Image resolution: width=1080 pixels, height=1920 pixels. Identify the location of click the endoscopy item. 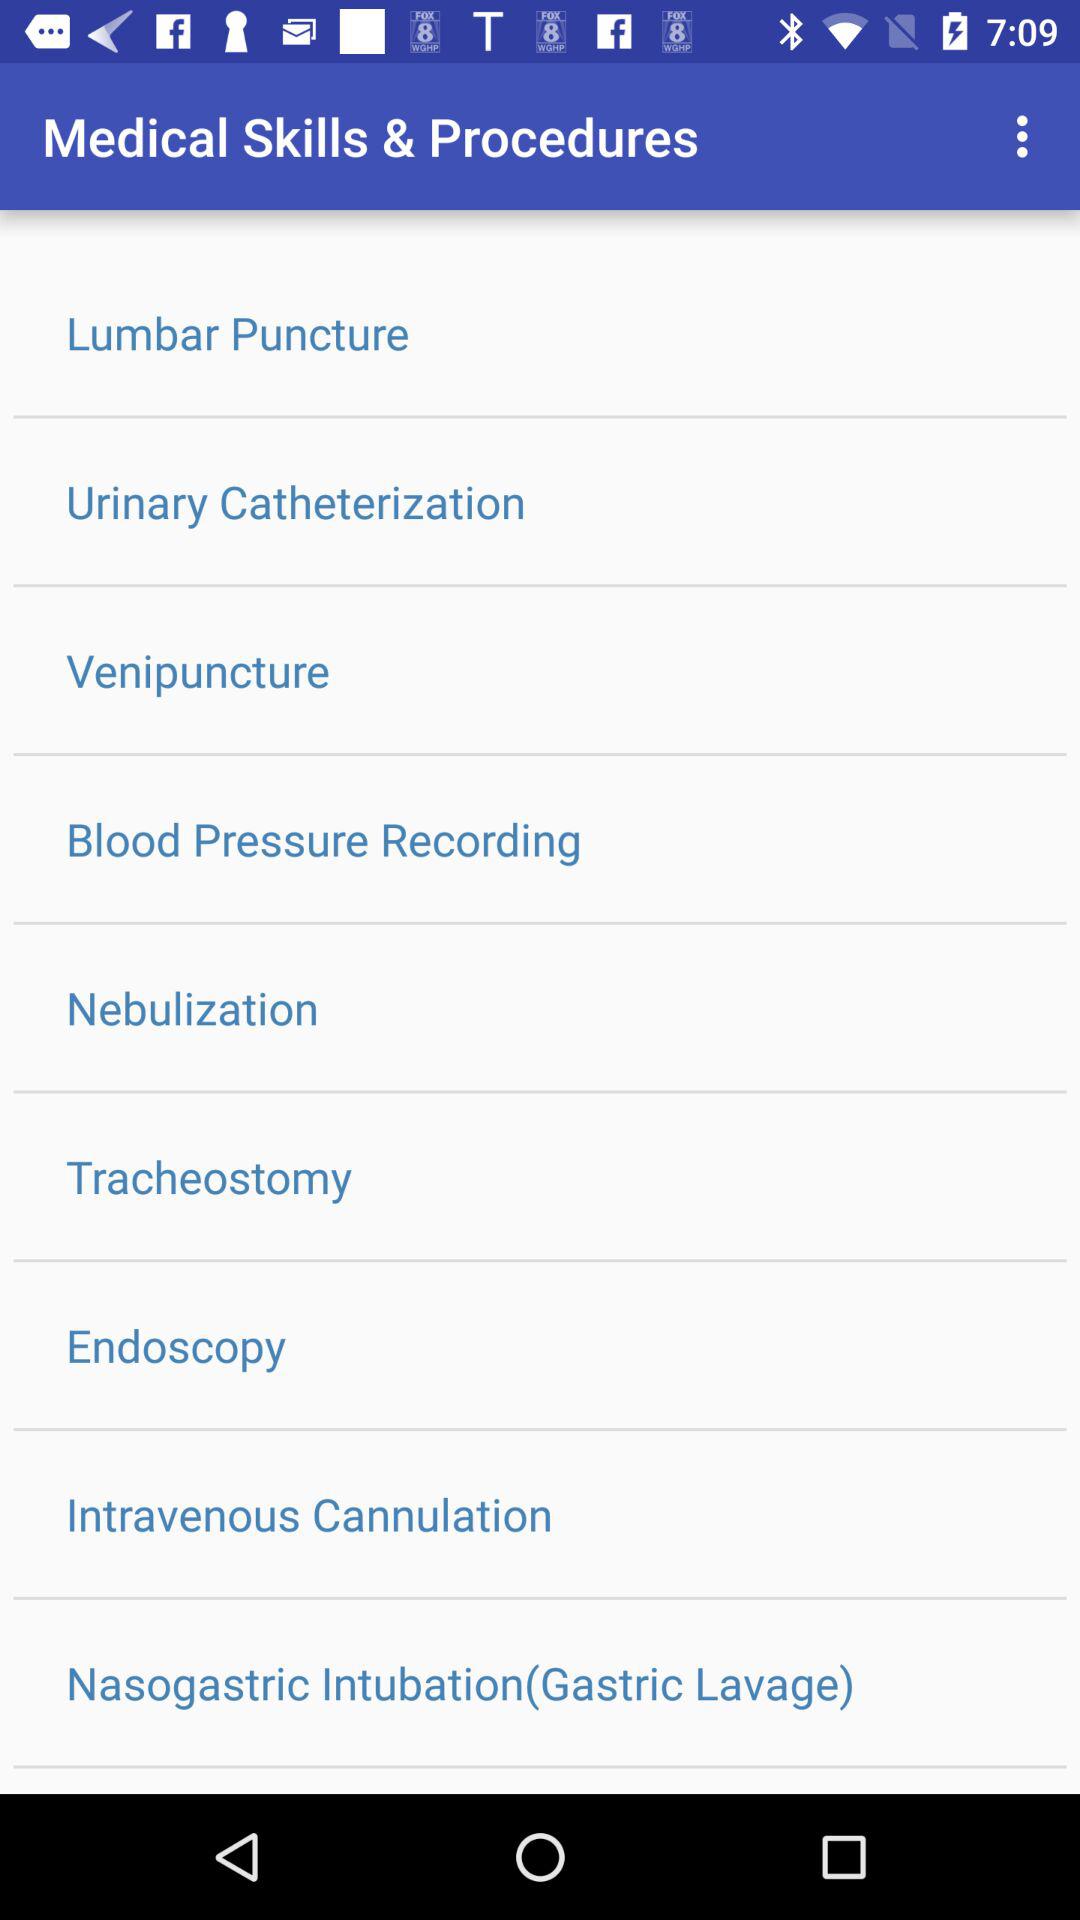
(540, 1344).